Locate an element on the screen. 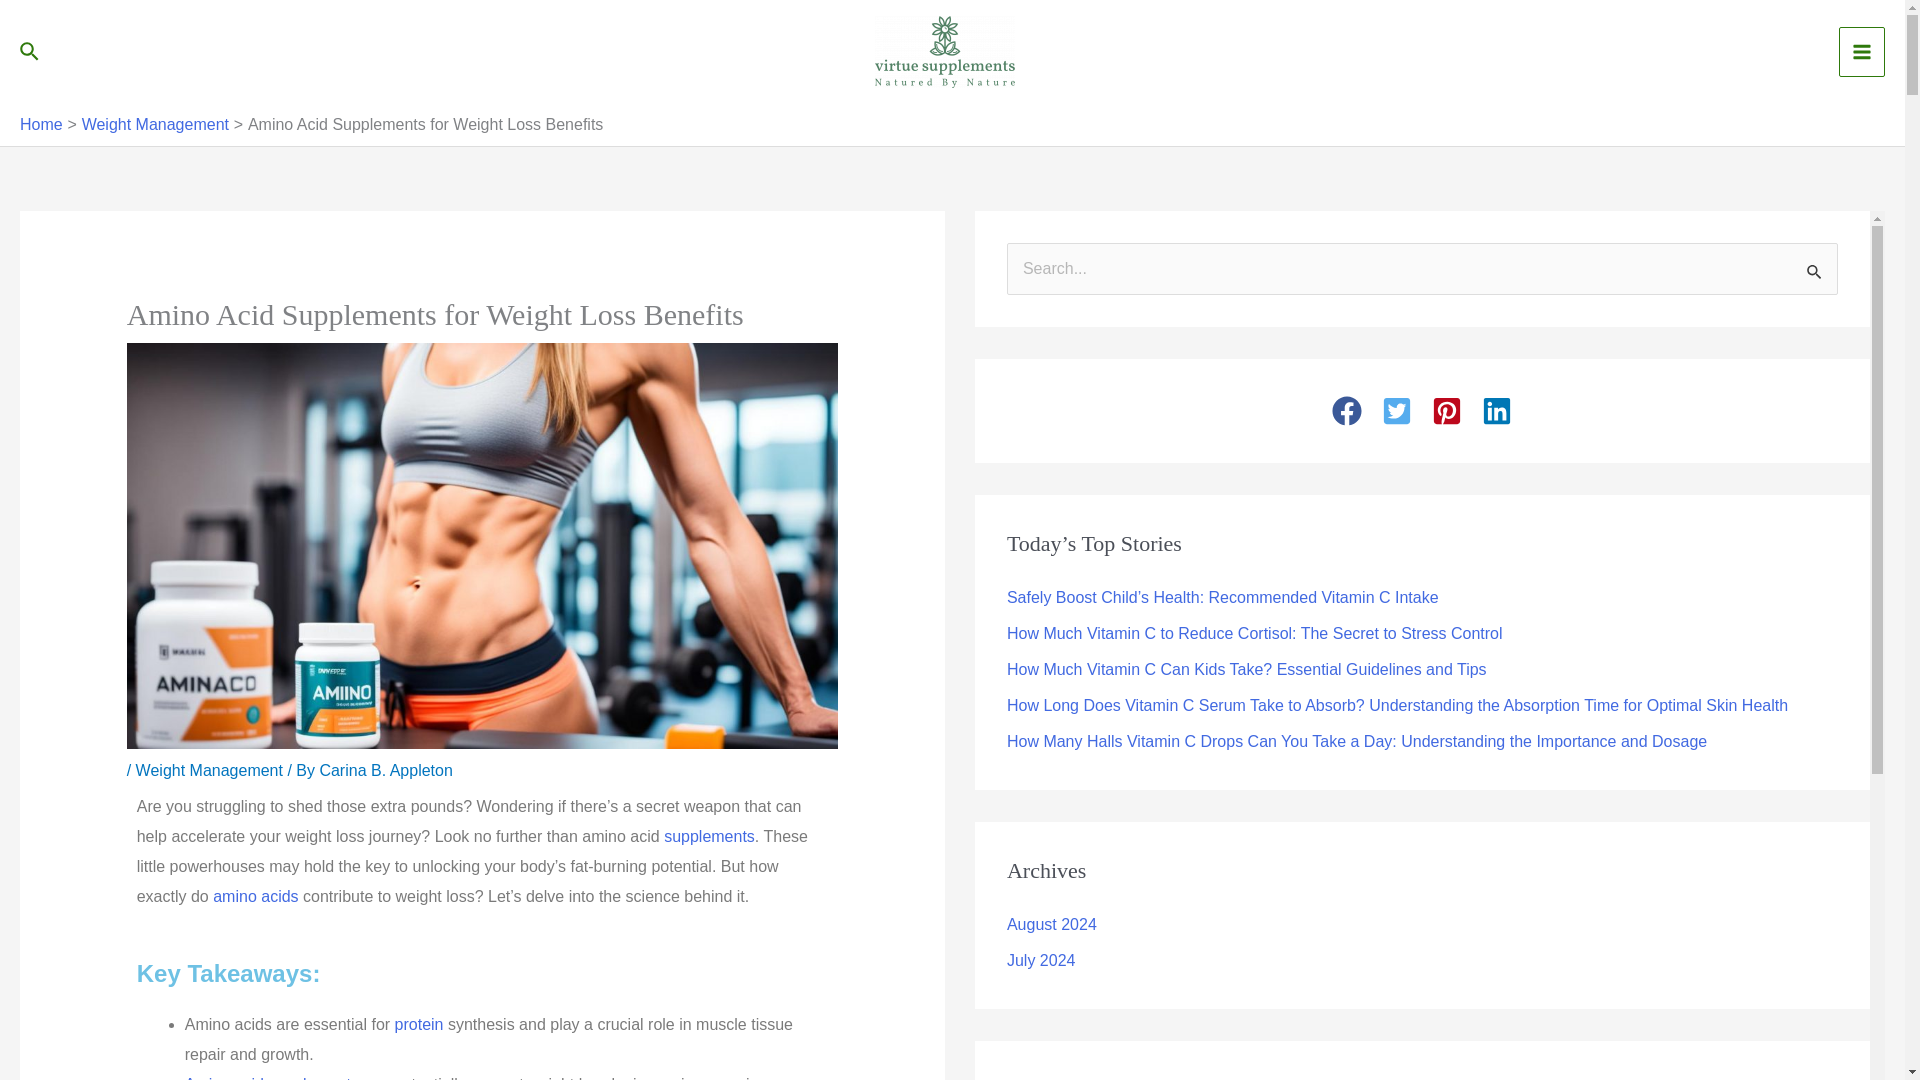  protein is located at coordinates (419, 1024).